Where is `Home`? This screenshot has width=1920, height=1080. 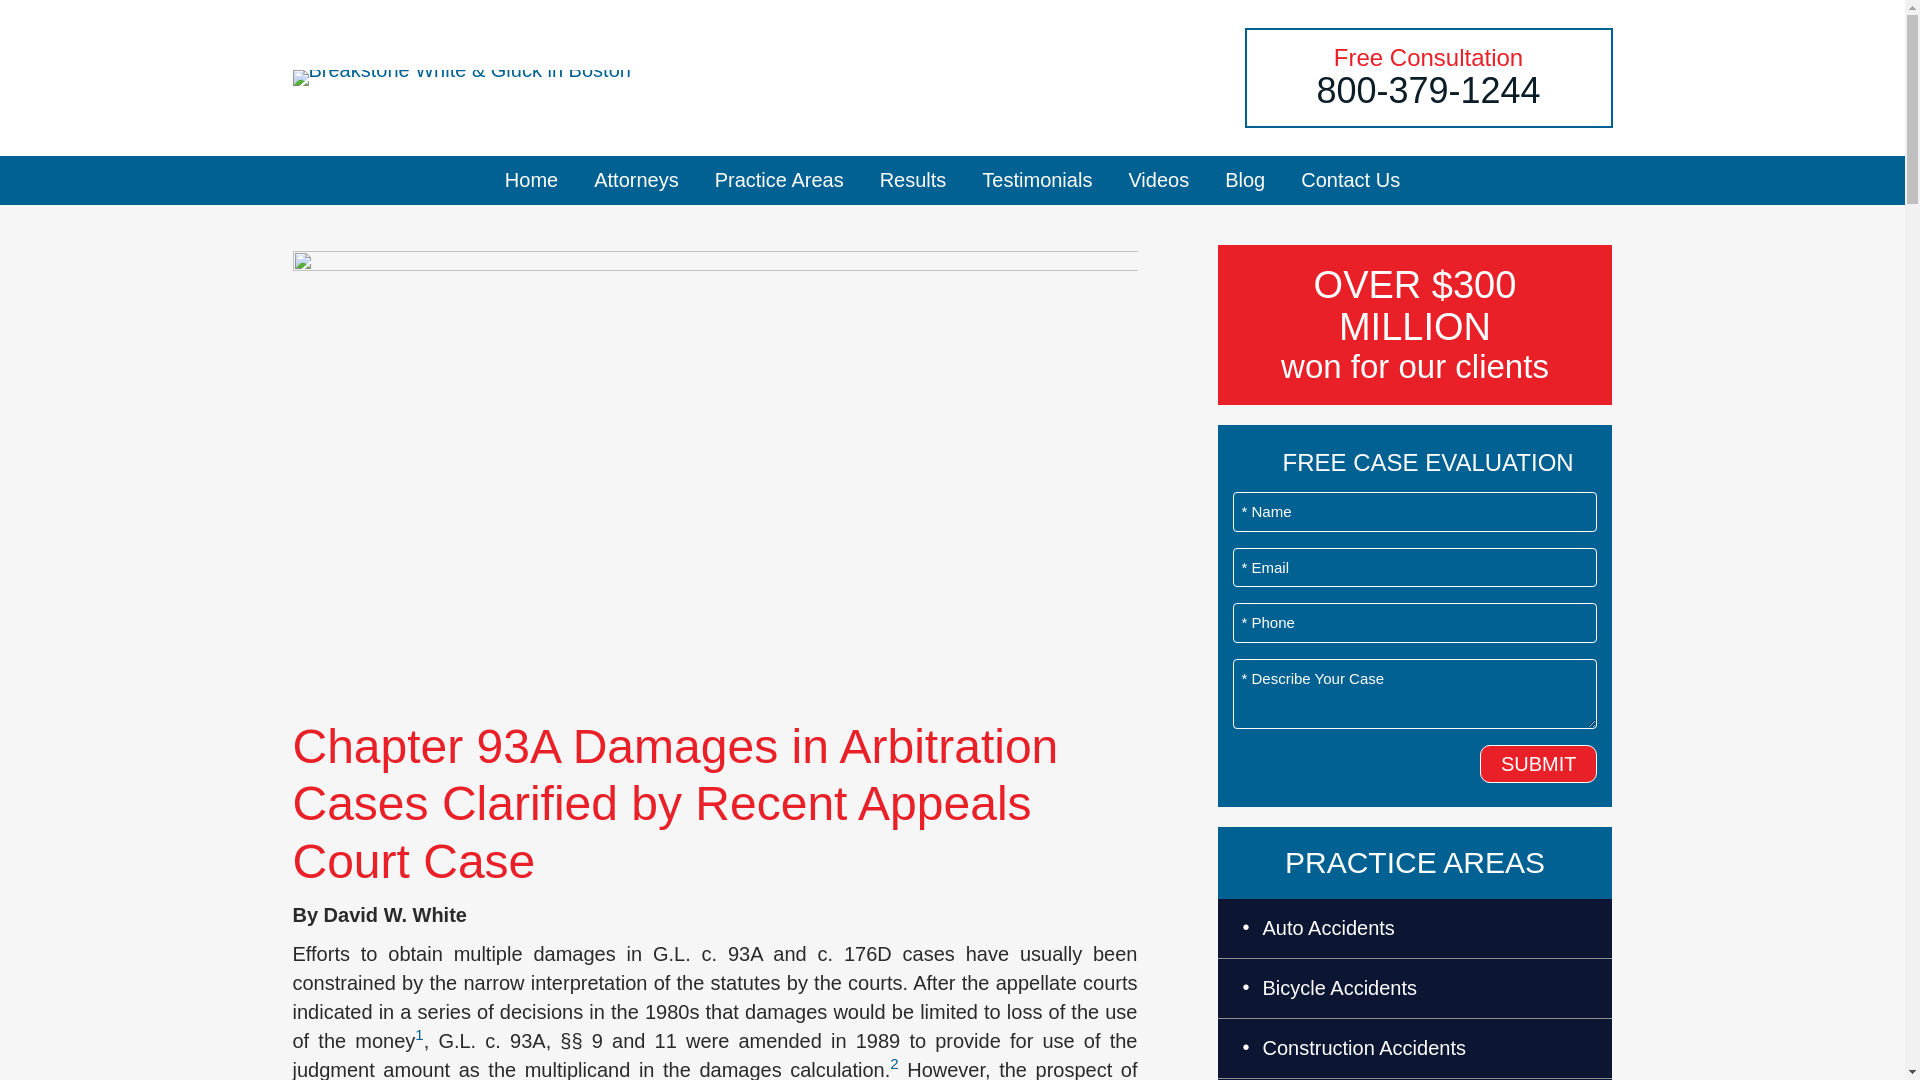 Home is located at coordinates (532, 180).